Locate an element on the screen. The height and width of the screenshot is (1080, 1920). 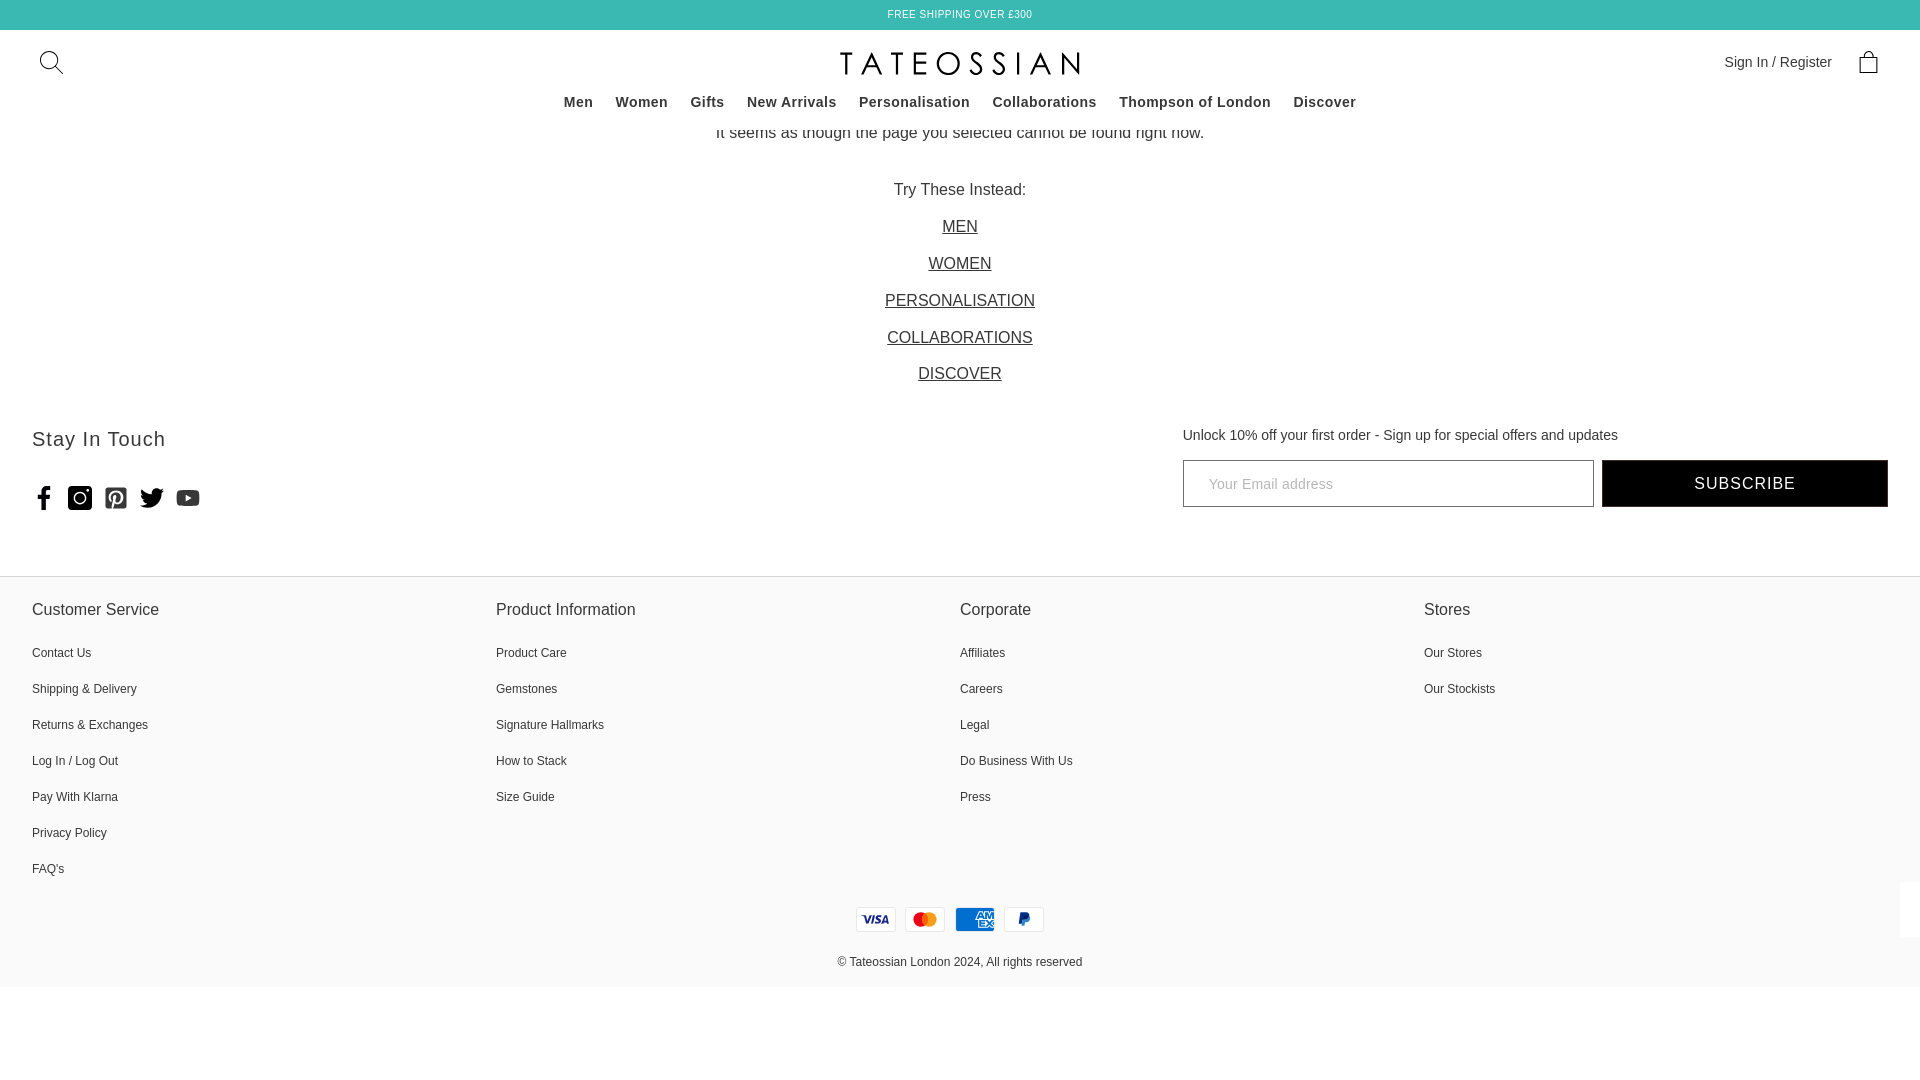
Tateossian on YouTube is located at coordinates (188, 498).